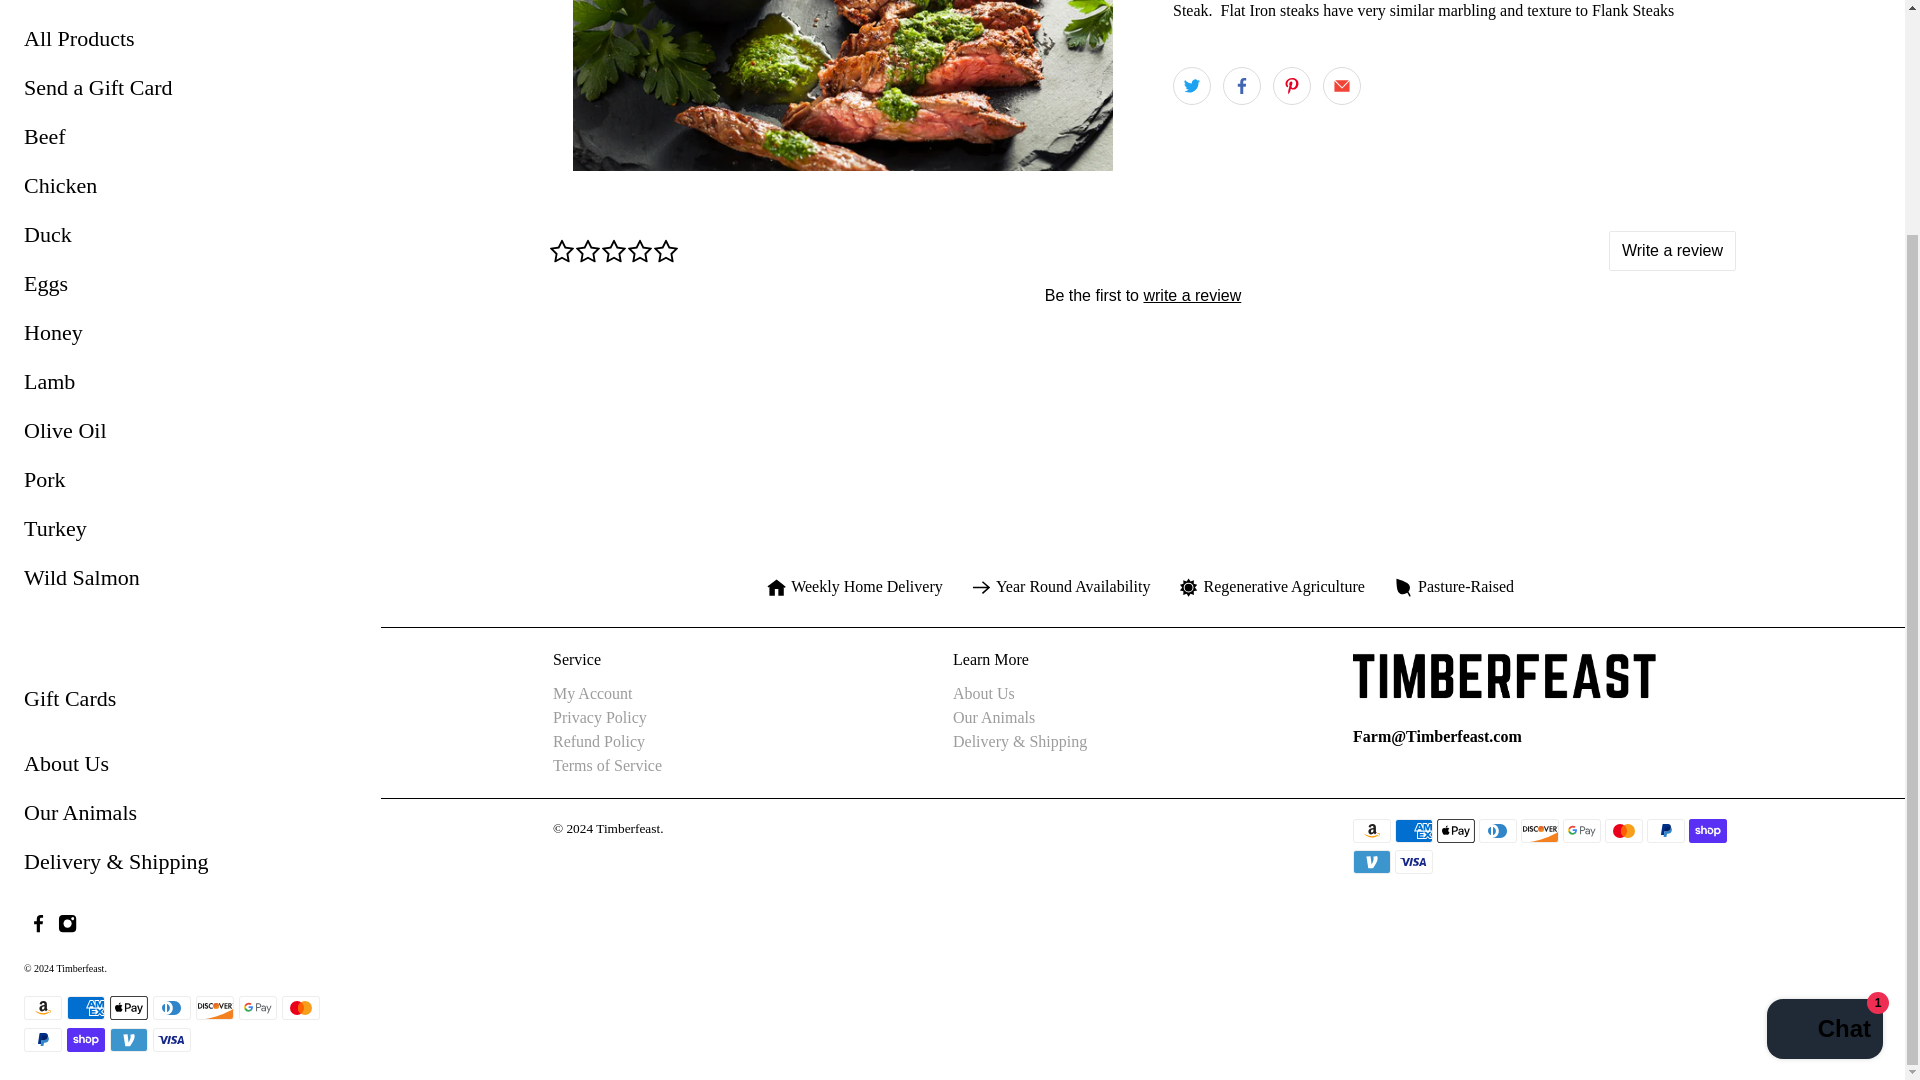 The image size is (1920, 1080). What do you see at coordinates (190, 706) in the screenshot?
I see `Gift Cards` at bounding box center [190, 706].